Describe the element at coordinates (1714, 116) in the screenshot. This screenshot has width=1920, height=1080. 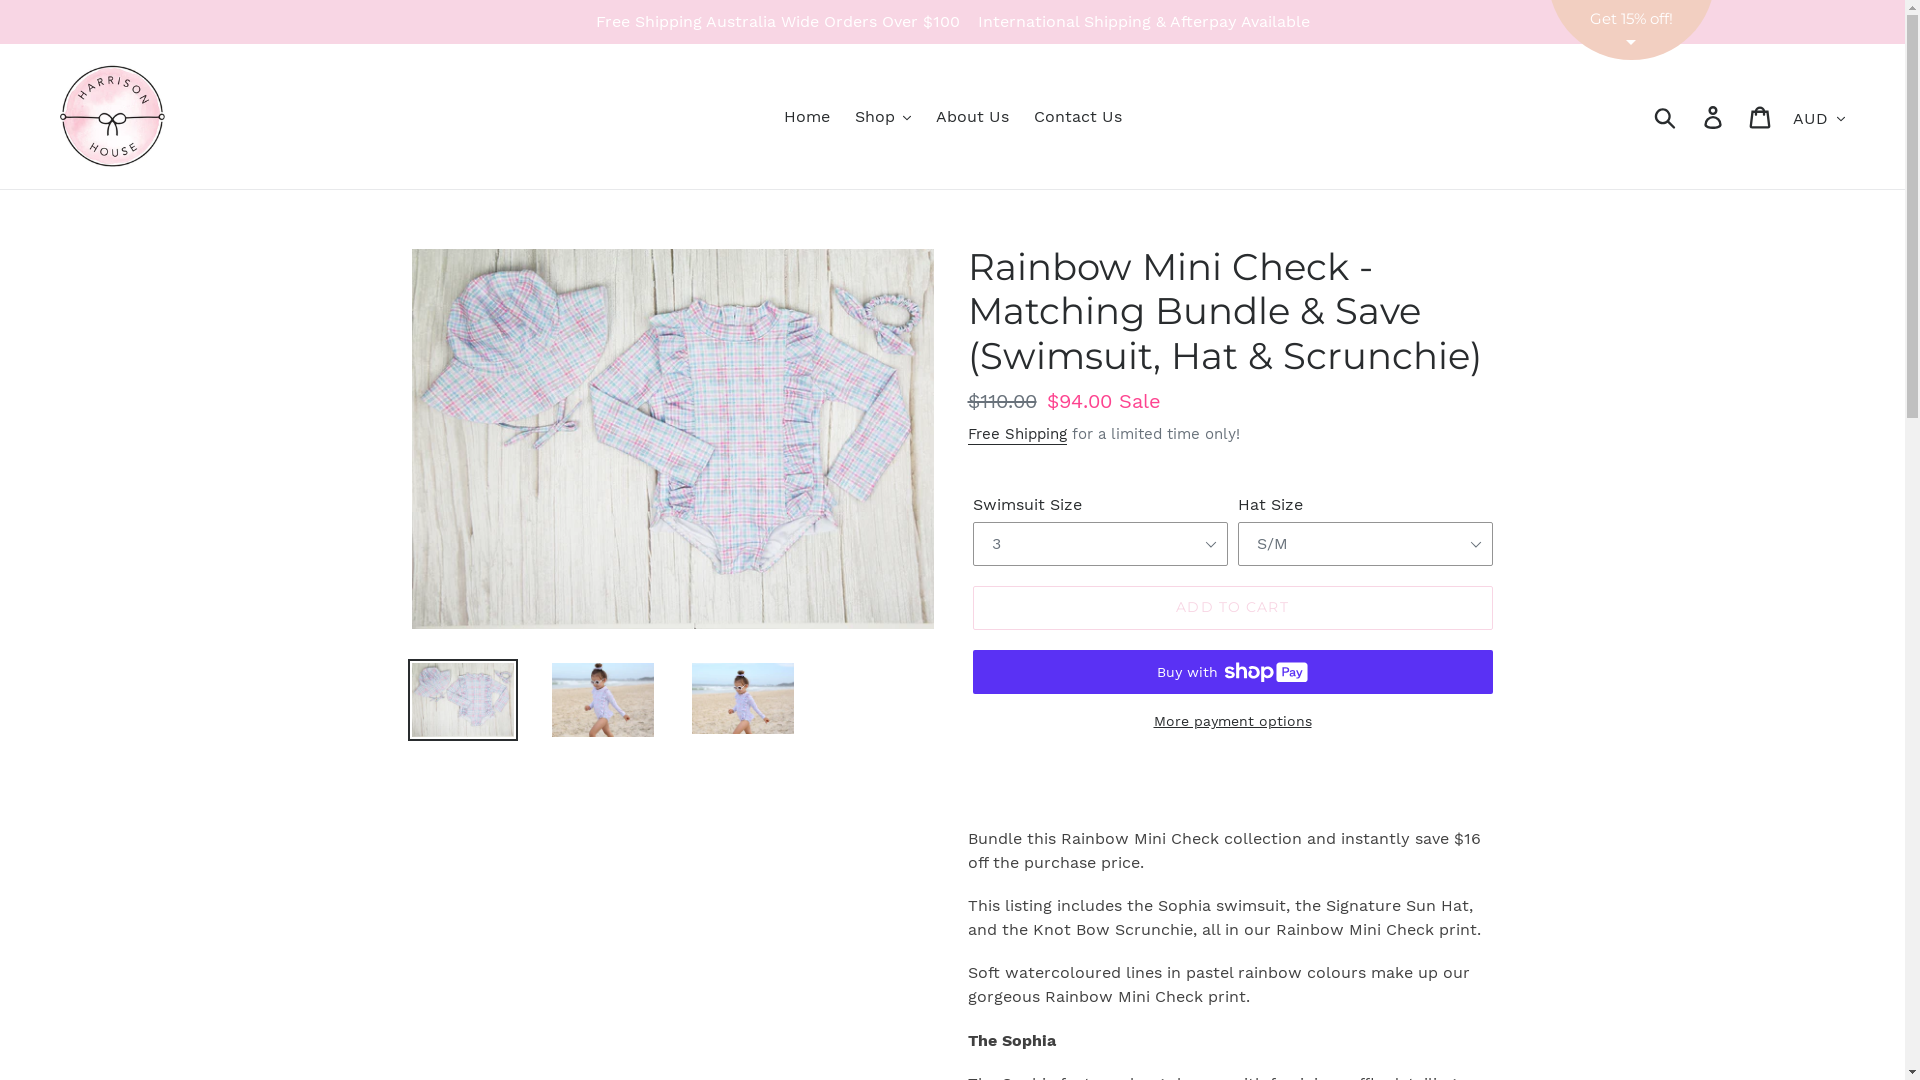
I see `Log in` at that location.